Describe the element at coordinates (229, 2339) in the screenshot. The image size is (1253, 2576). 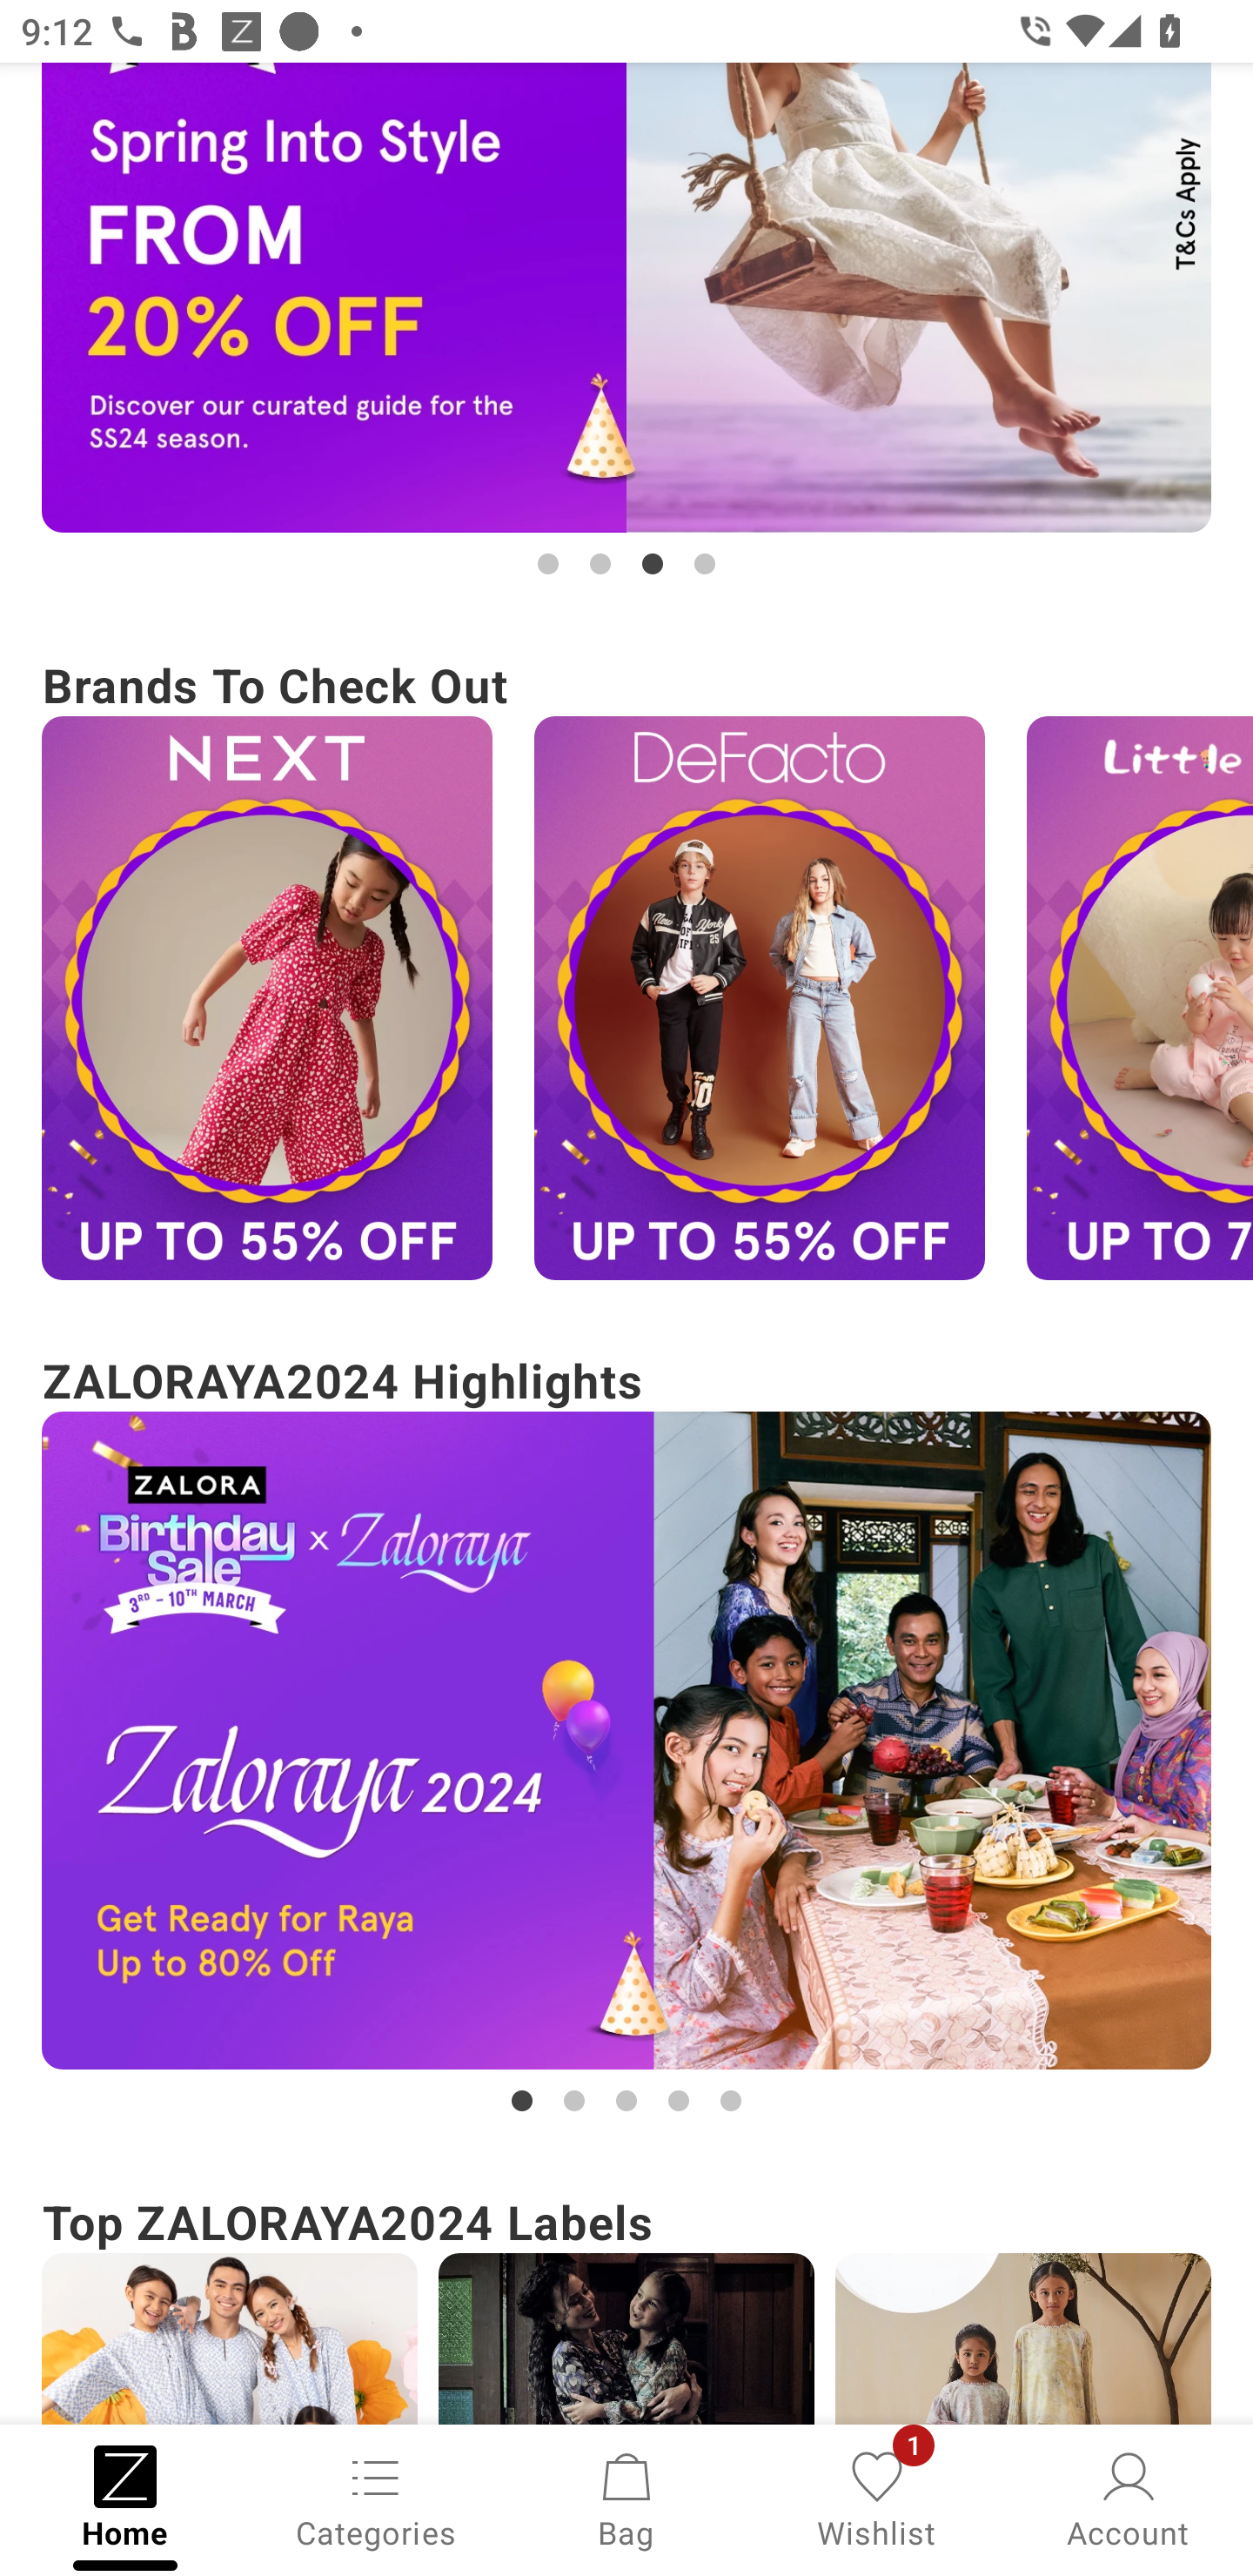
I see `Campaign banner` at that location.